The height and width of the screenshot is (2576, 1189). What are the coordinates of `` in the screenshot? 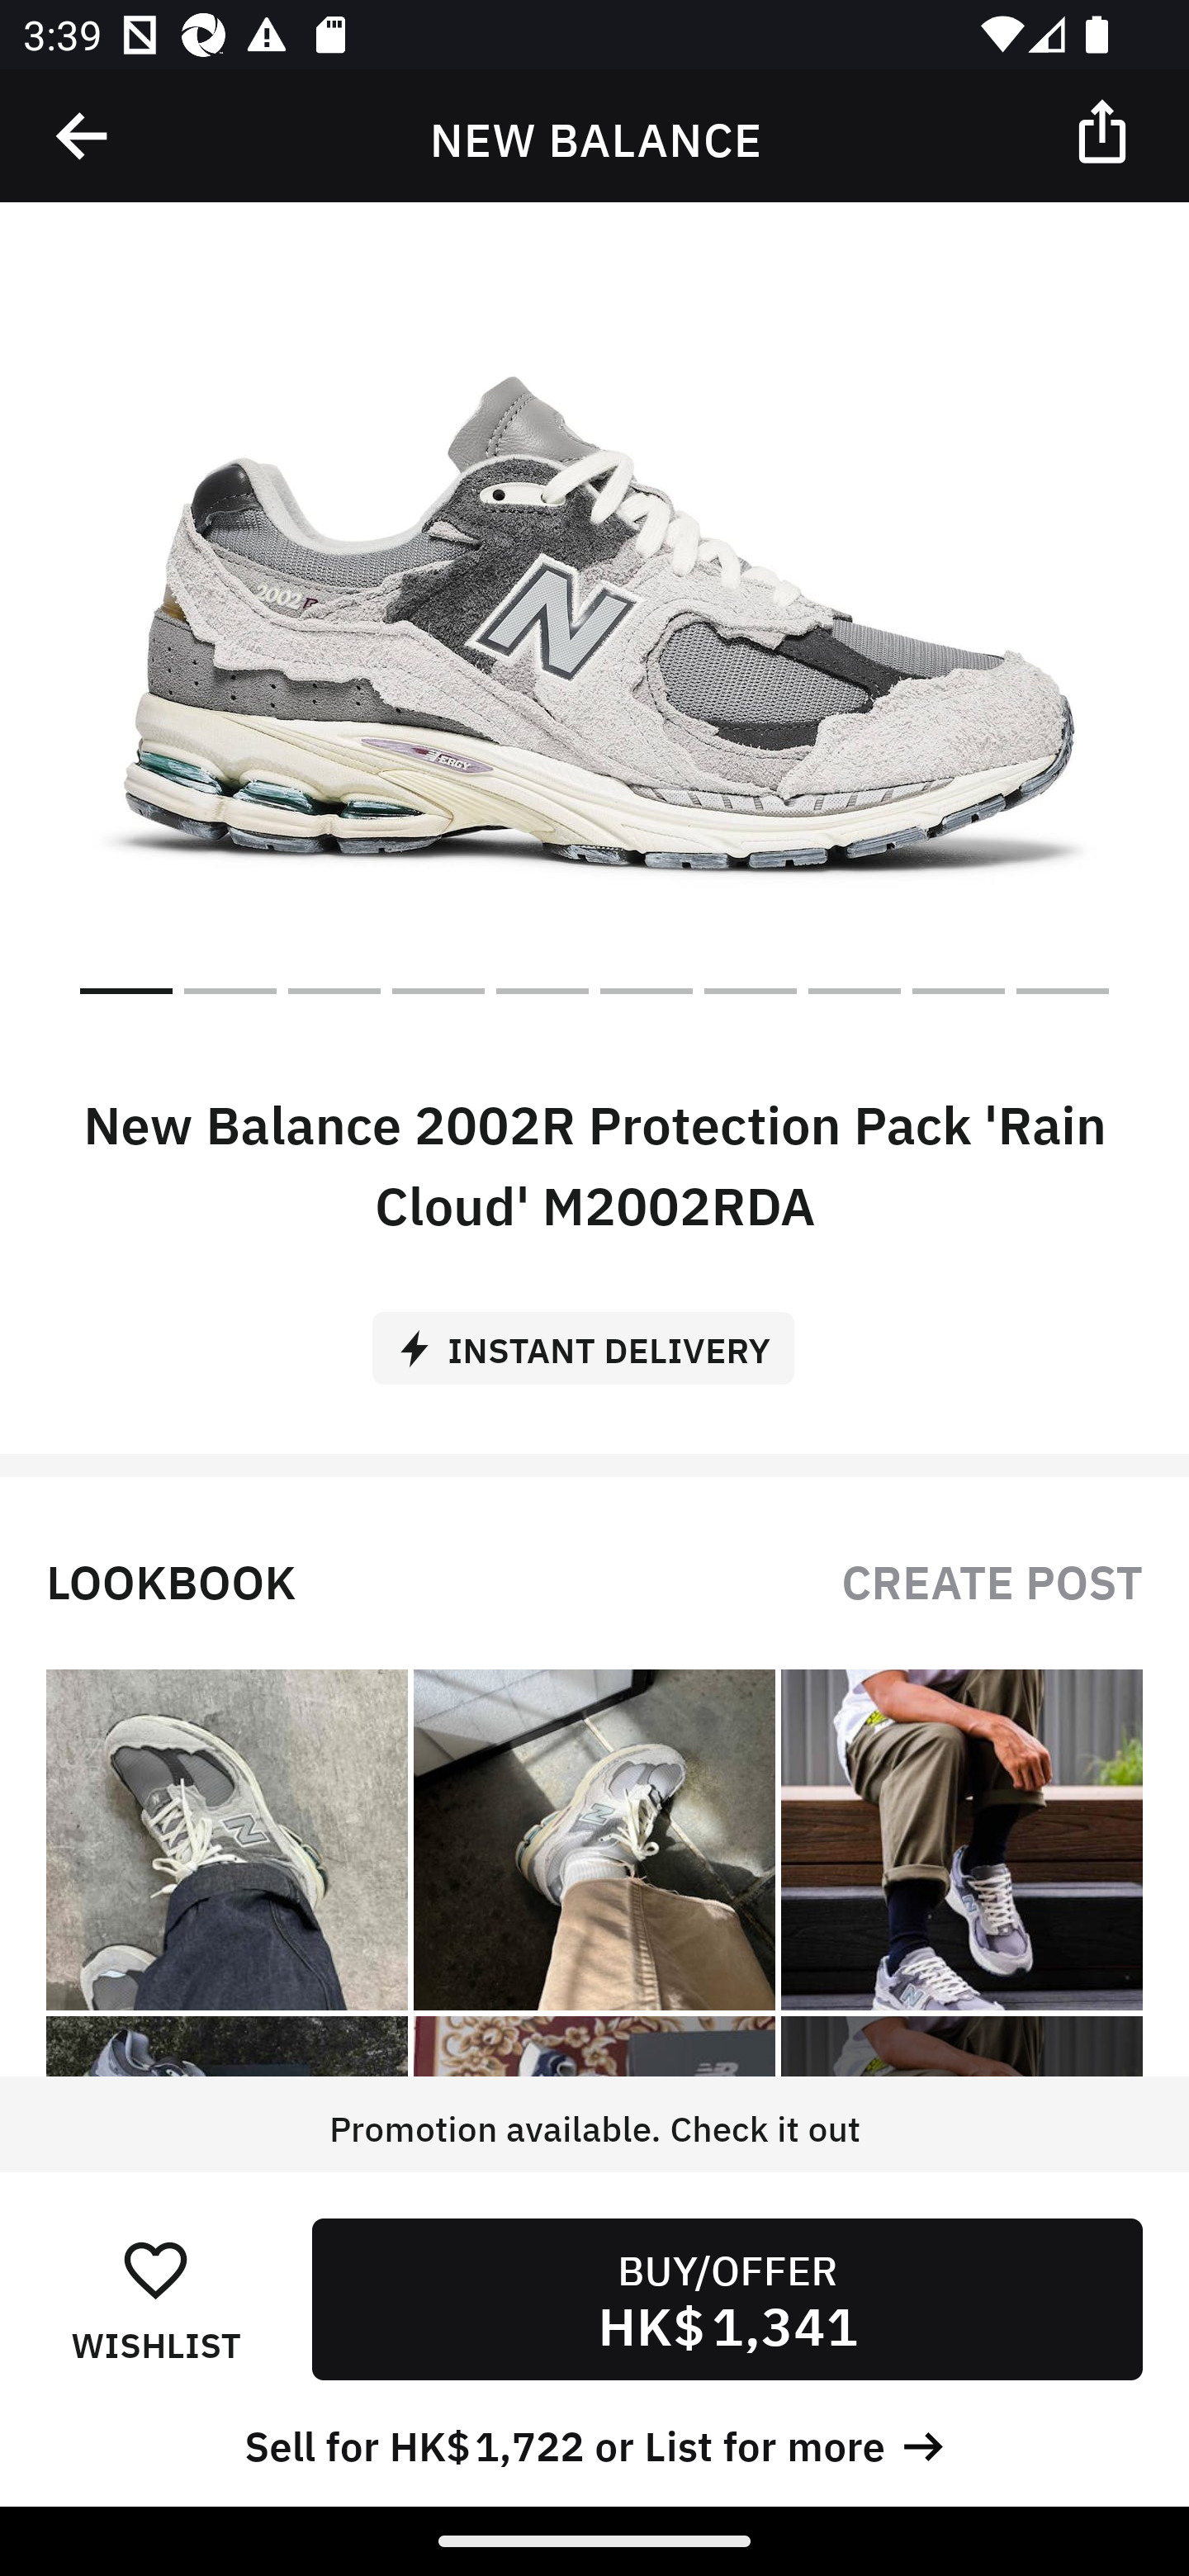 It's located at (83, 136).